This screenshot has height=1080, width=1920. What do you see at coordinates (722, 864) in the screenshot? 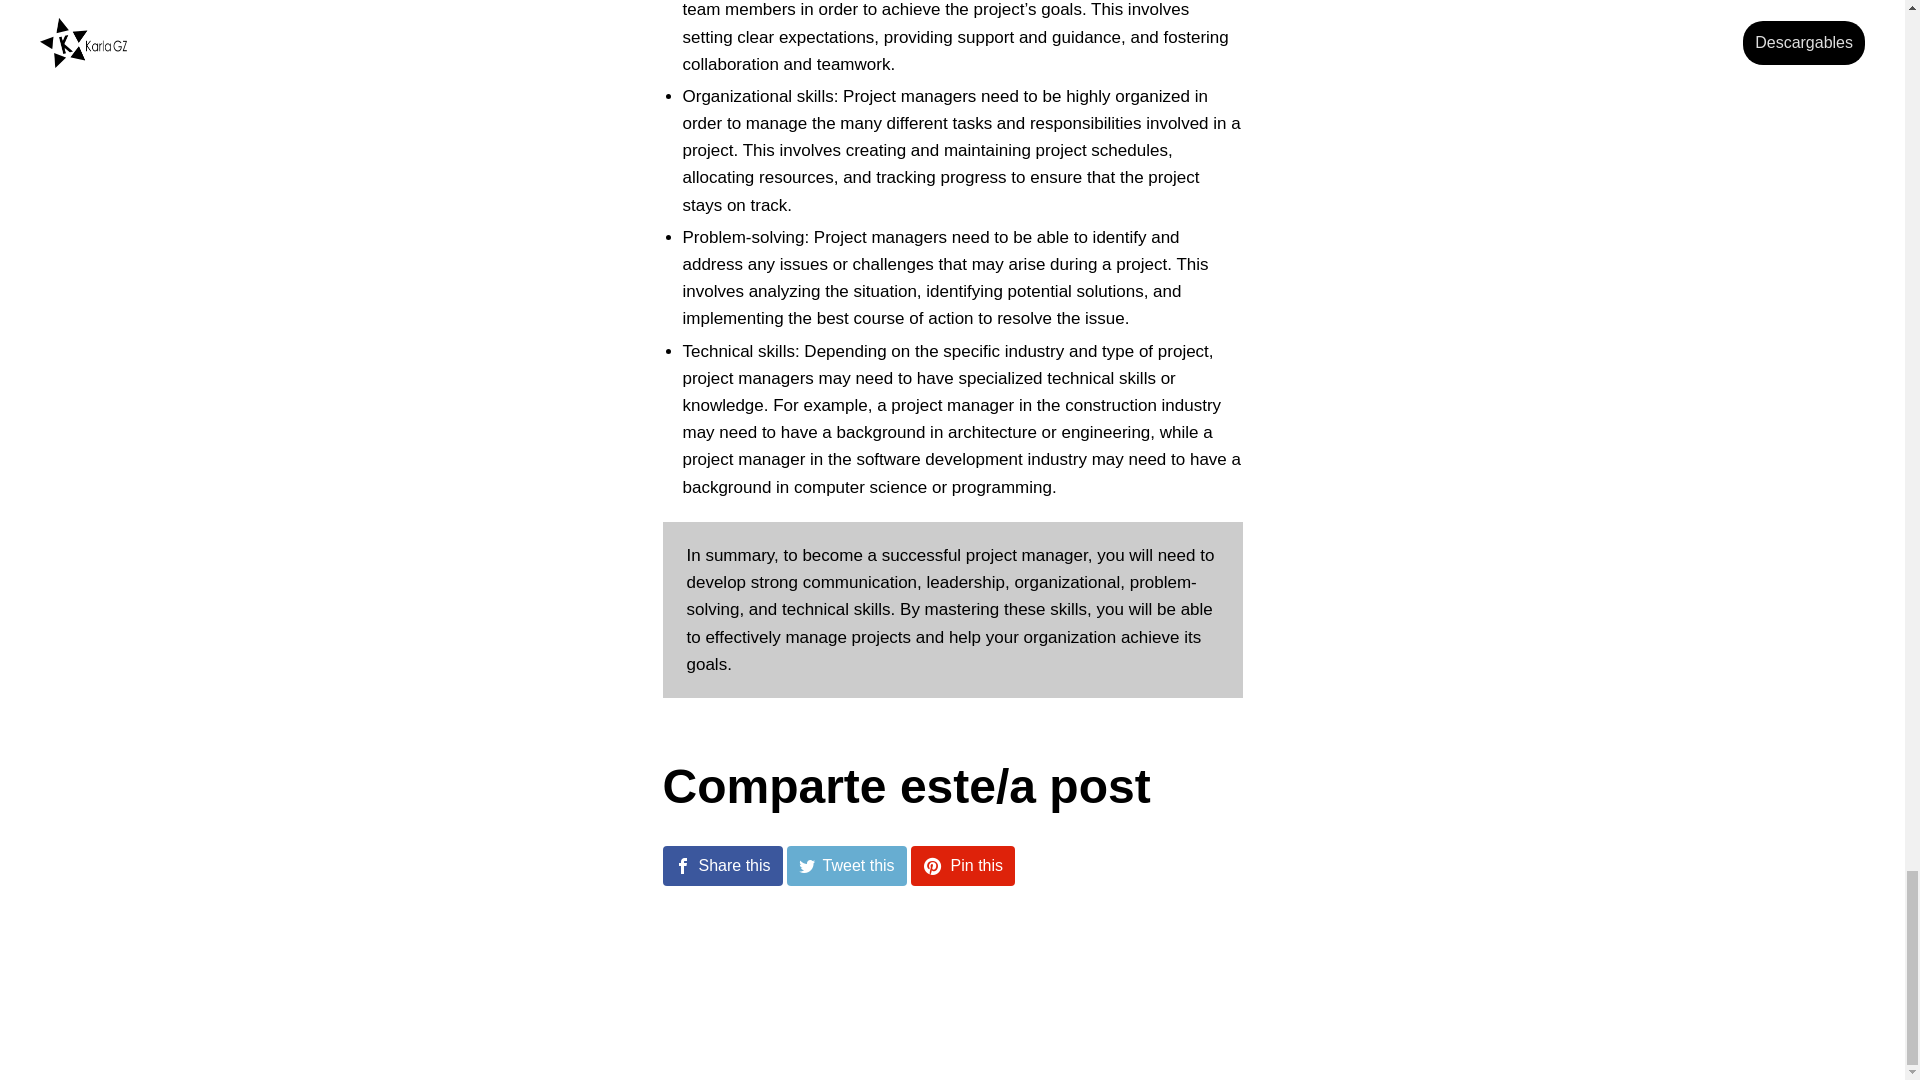
I see `Share this` at bounding box center [722, 864].